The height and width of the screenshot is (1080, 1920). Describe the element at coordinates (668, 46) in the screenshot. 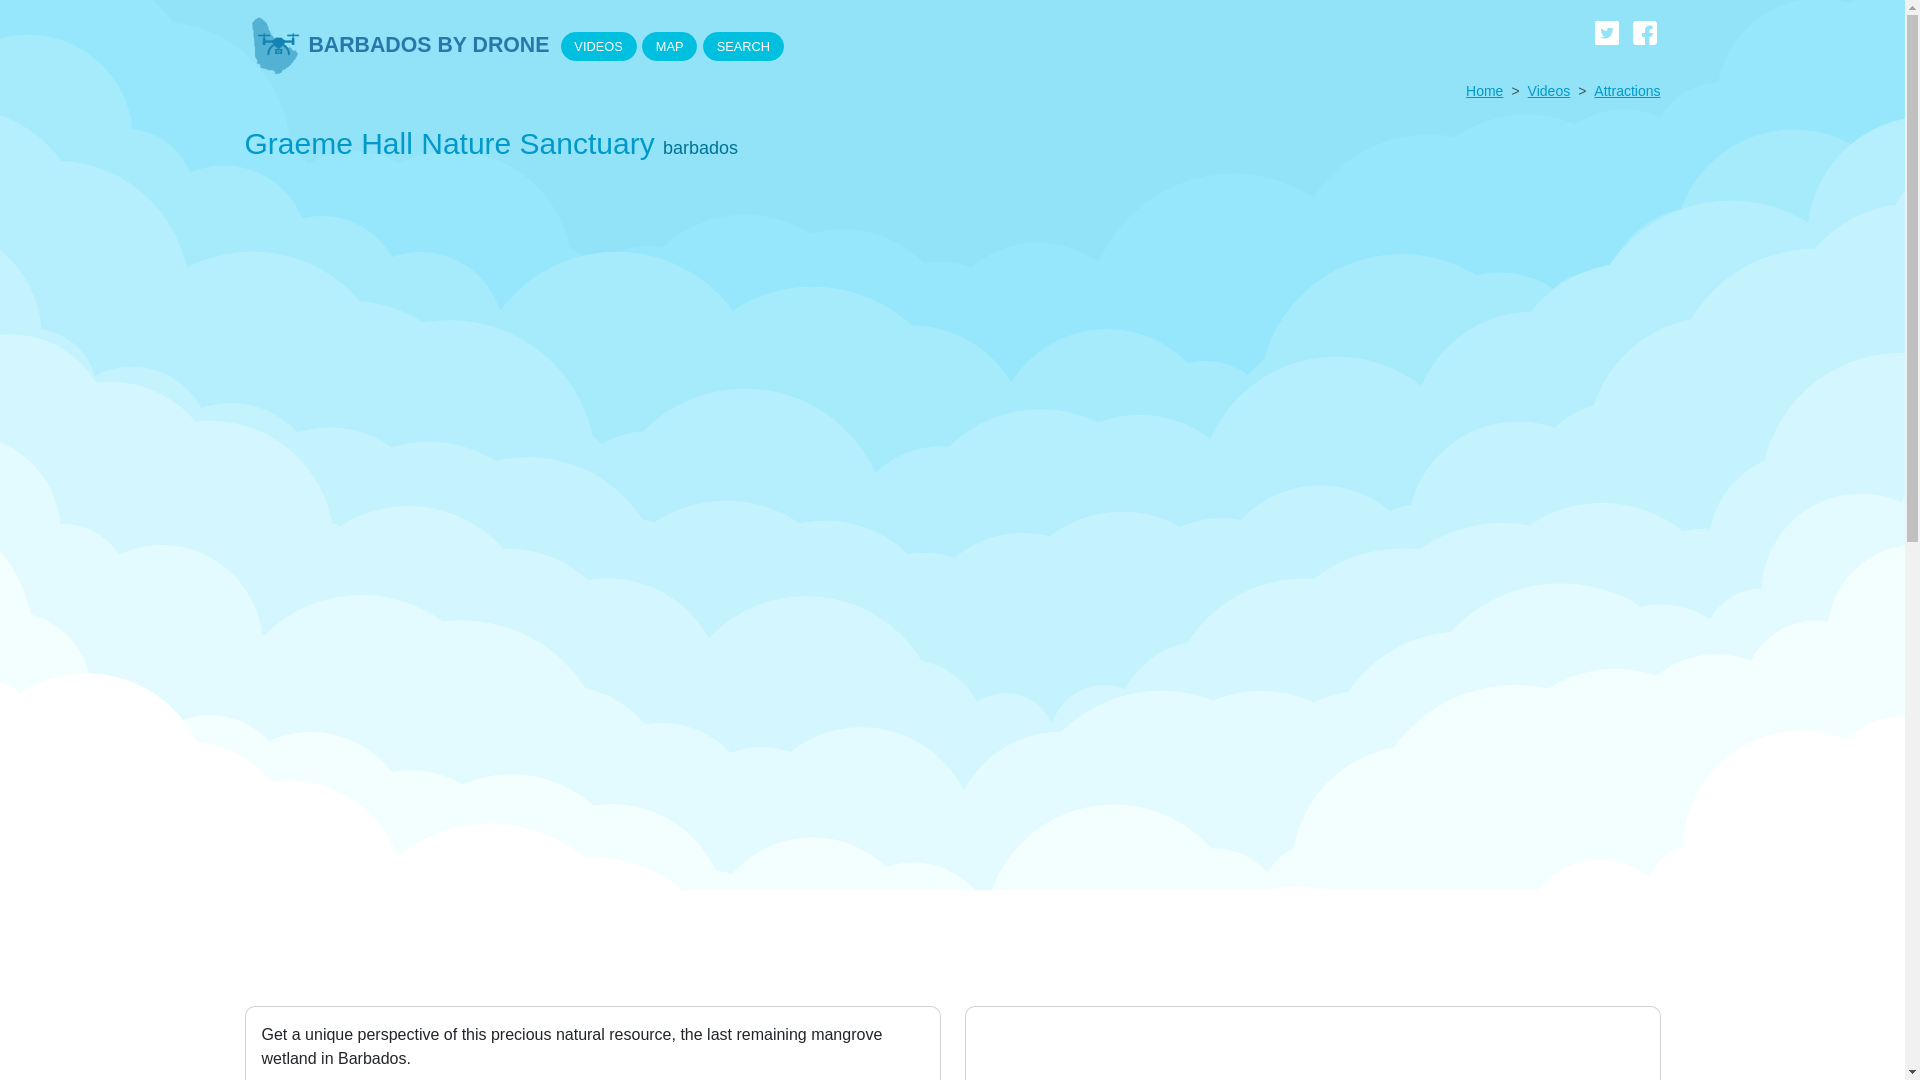

I see `MAP` at that location.